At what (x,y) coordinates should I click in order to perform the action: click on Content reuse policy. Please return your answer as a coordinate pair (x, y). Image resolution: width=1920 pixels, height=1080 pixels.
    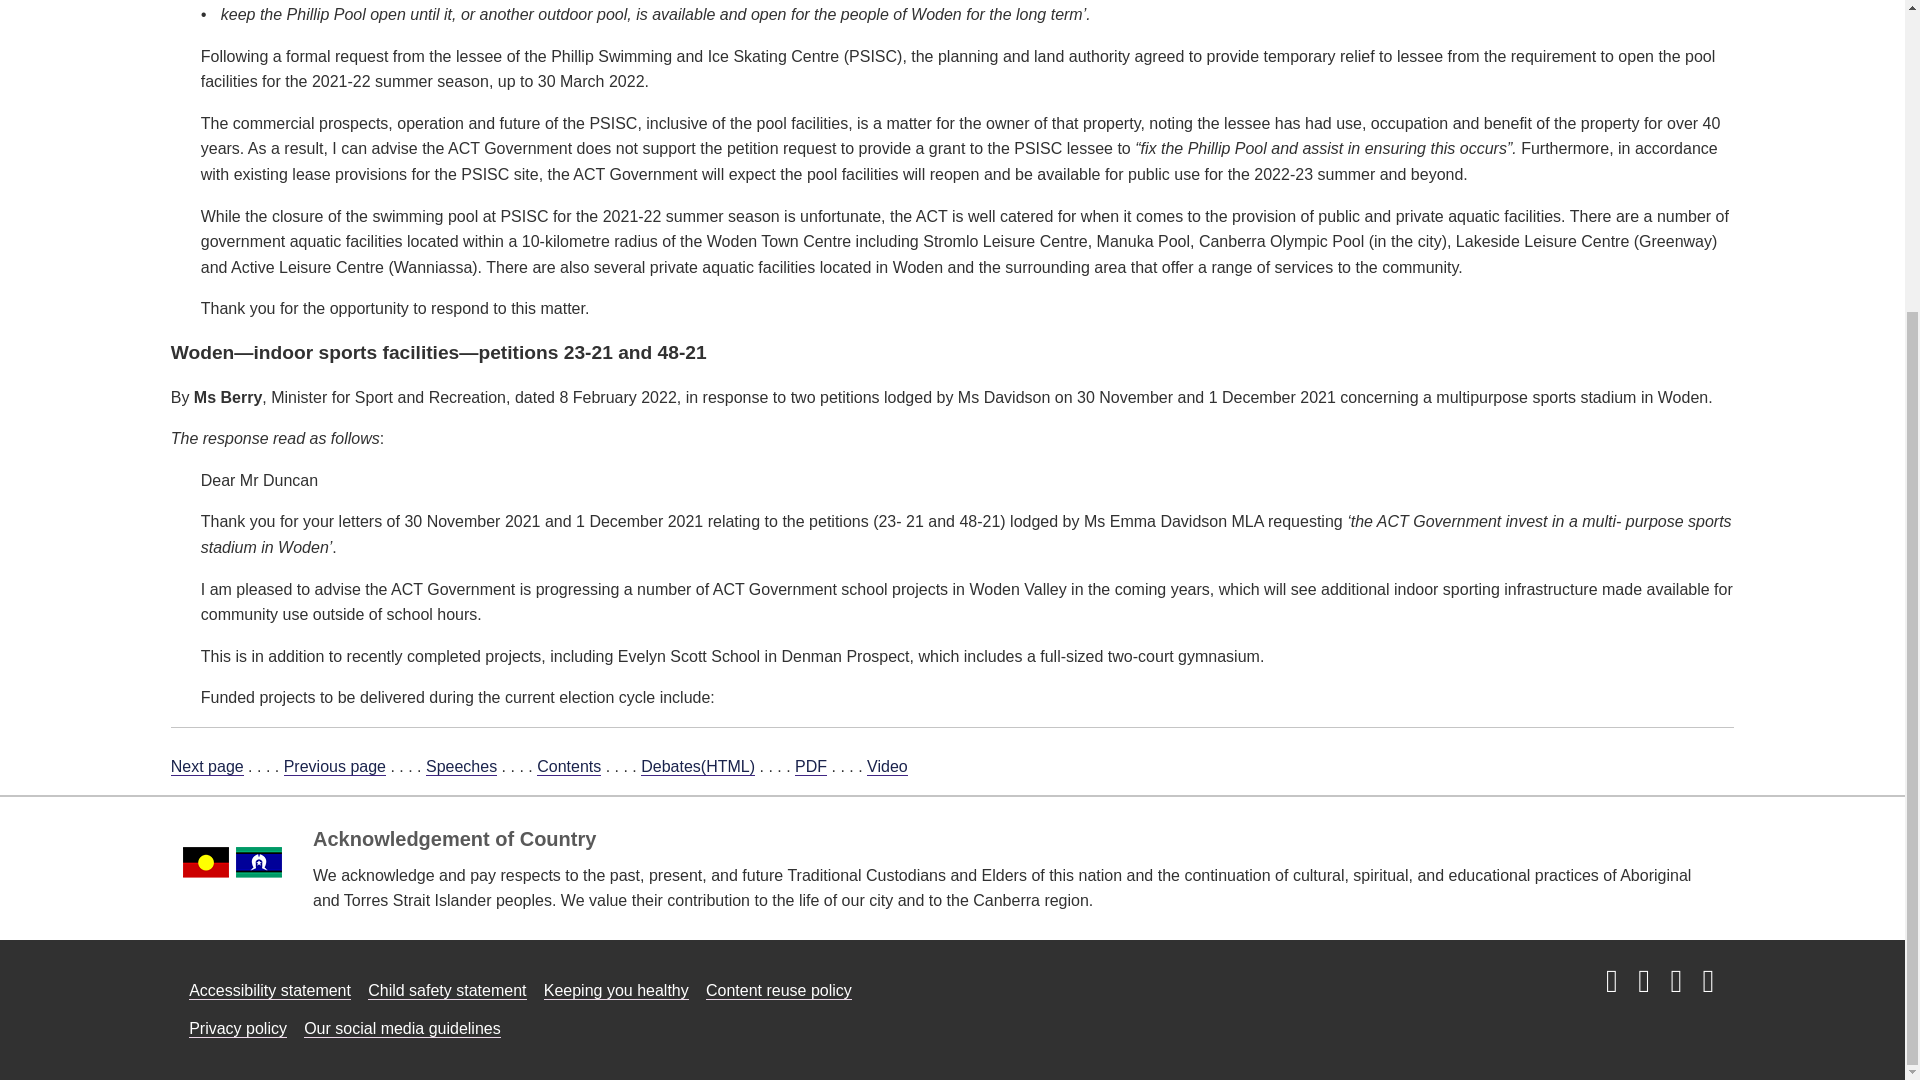
    Looking at the image, I should click on (779, 990).